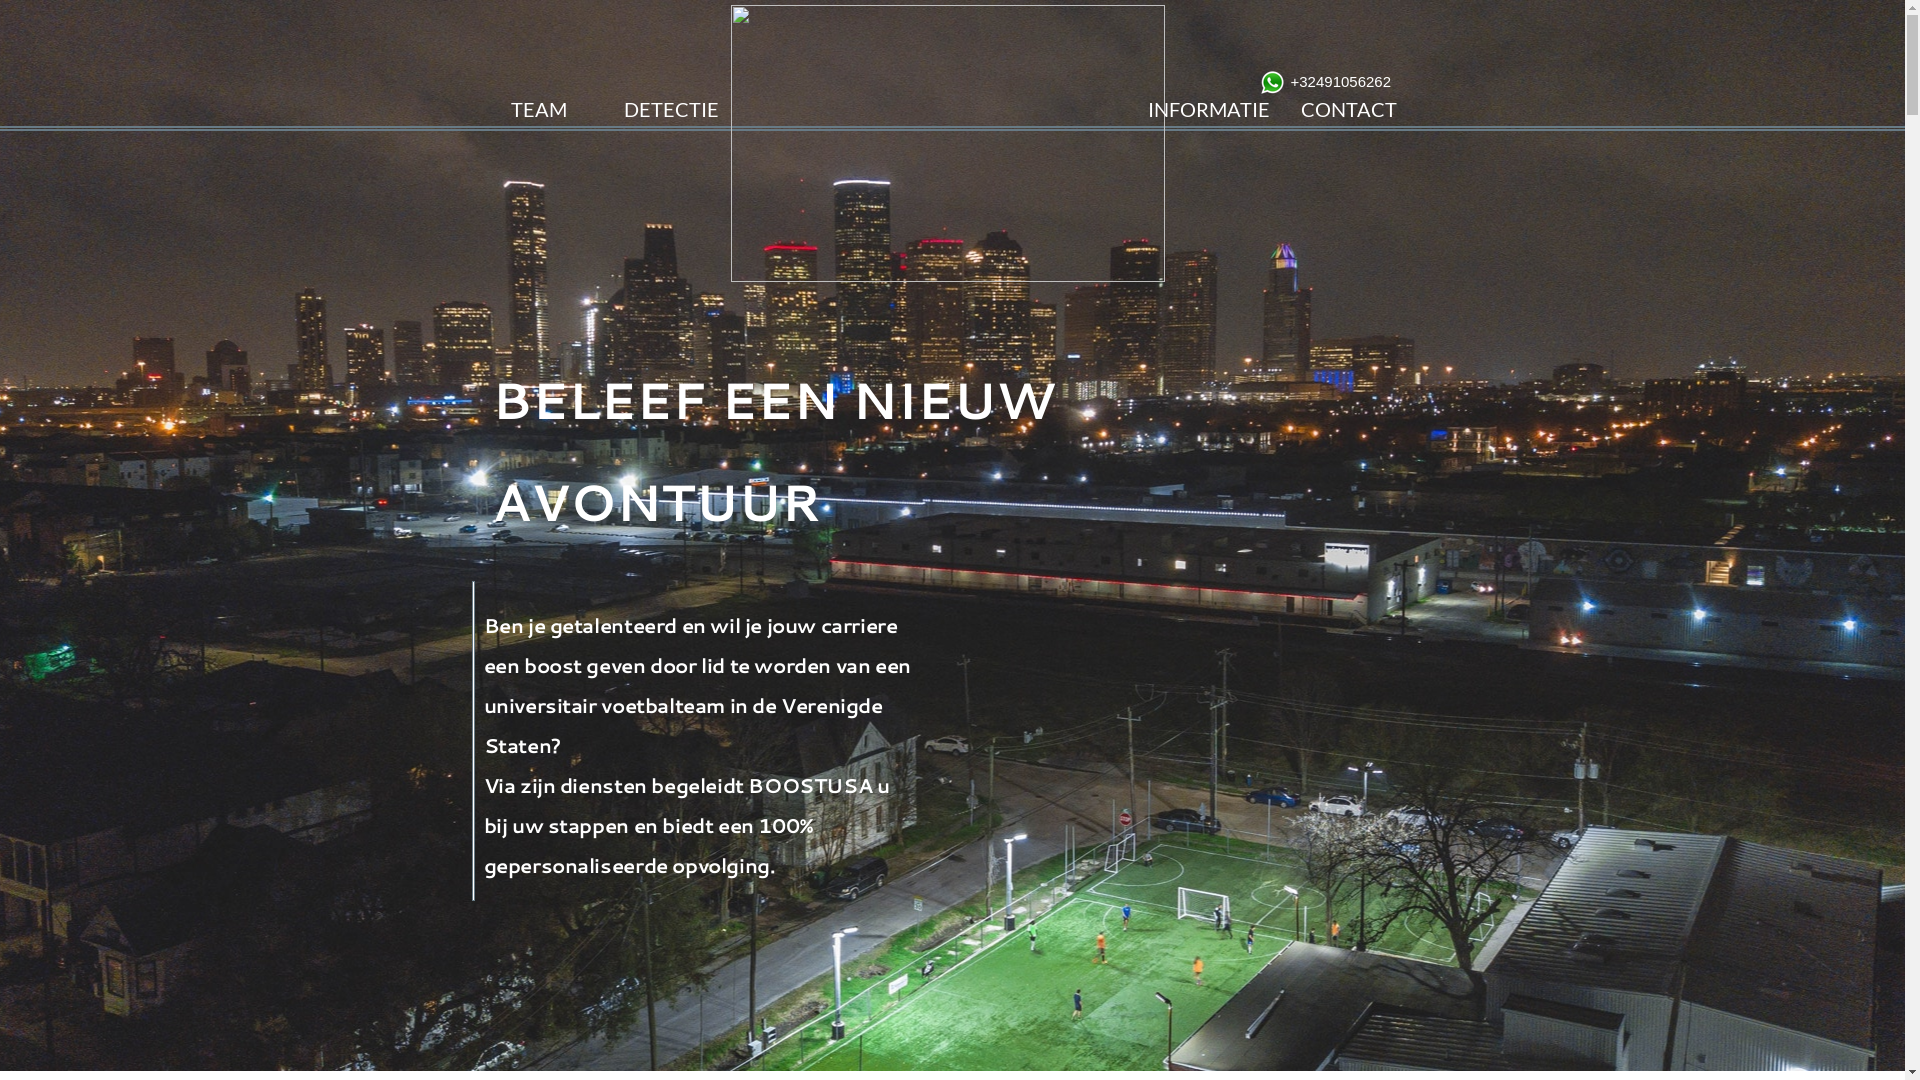 This screenshot has width=1920, height=1080. Describe the element at coordinates (1203, 110) in the screenshot. I see ` ` at that location.